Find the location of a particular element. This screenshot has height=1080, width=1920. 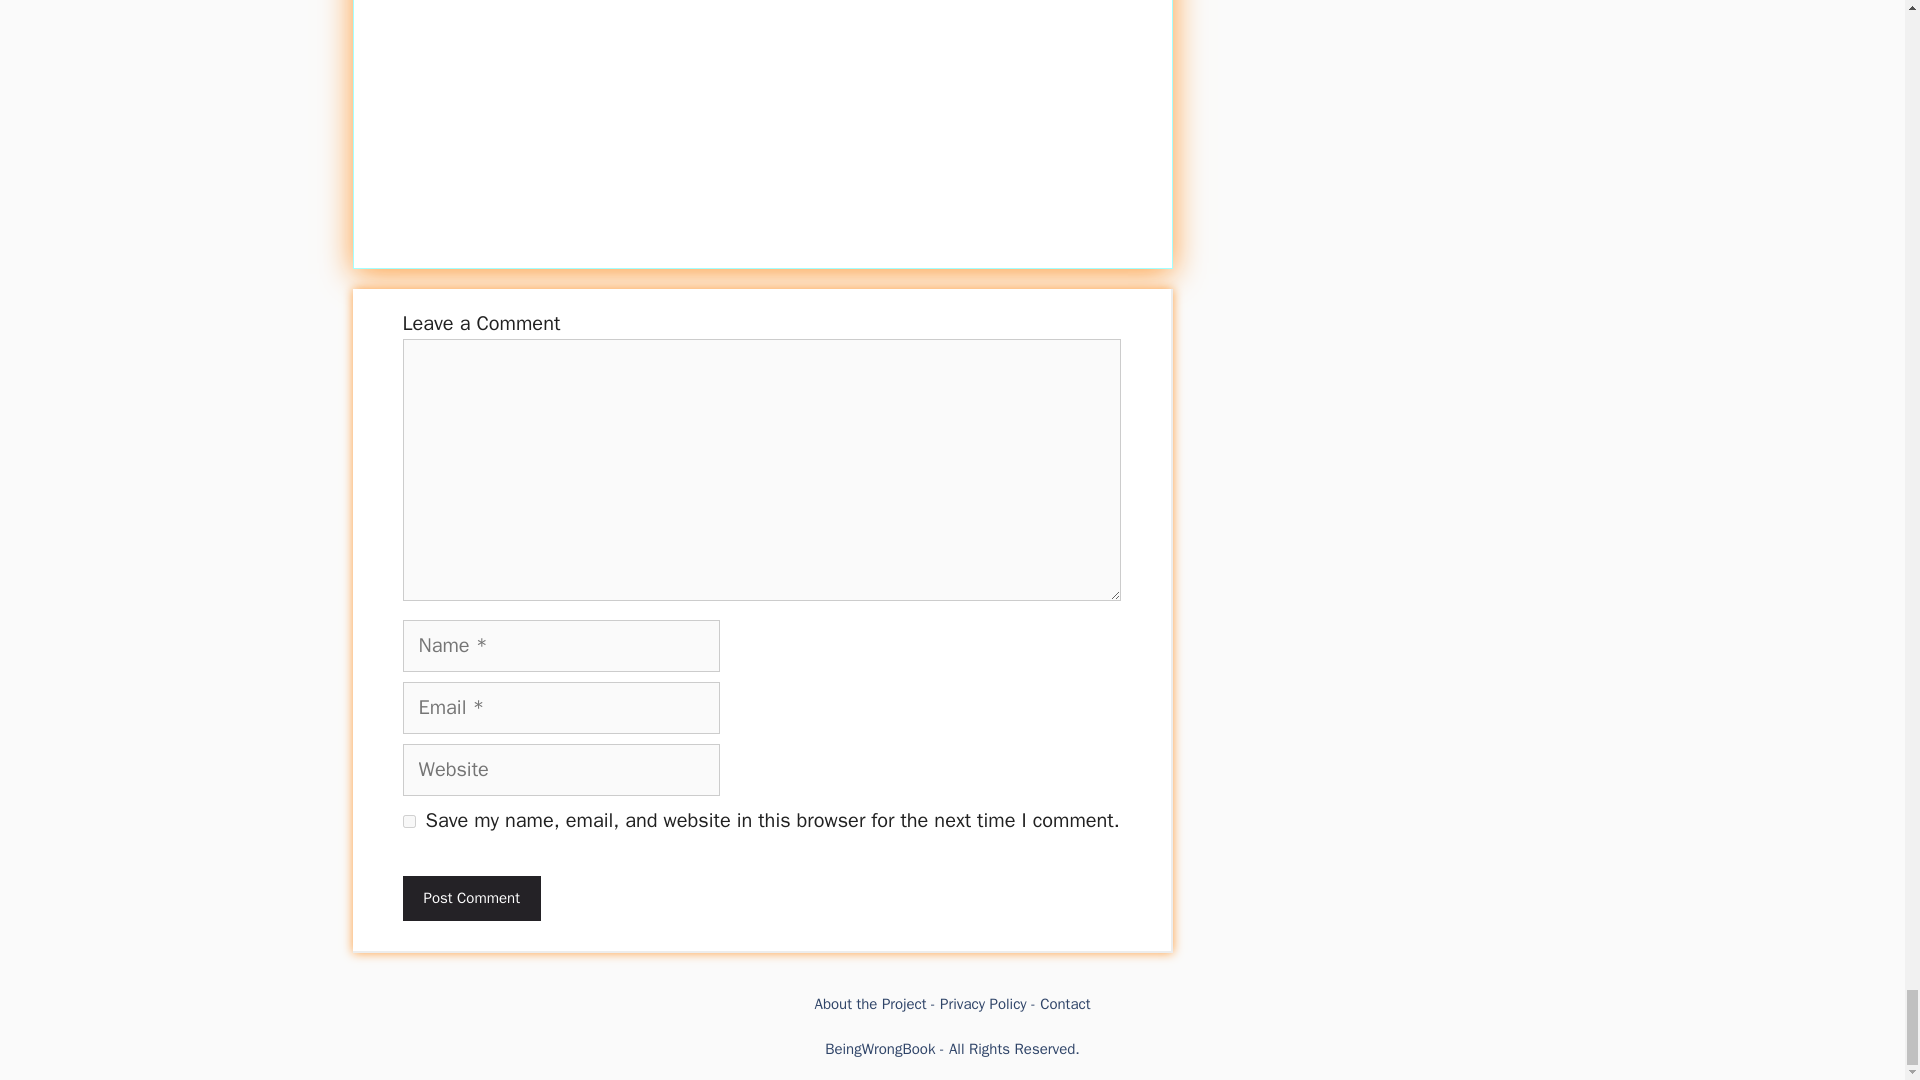

Privacy Policy is located at coordinates (984, 1004).